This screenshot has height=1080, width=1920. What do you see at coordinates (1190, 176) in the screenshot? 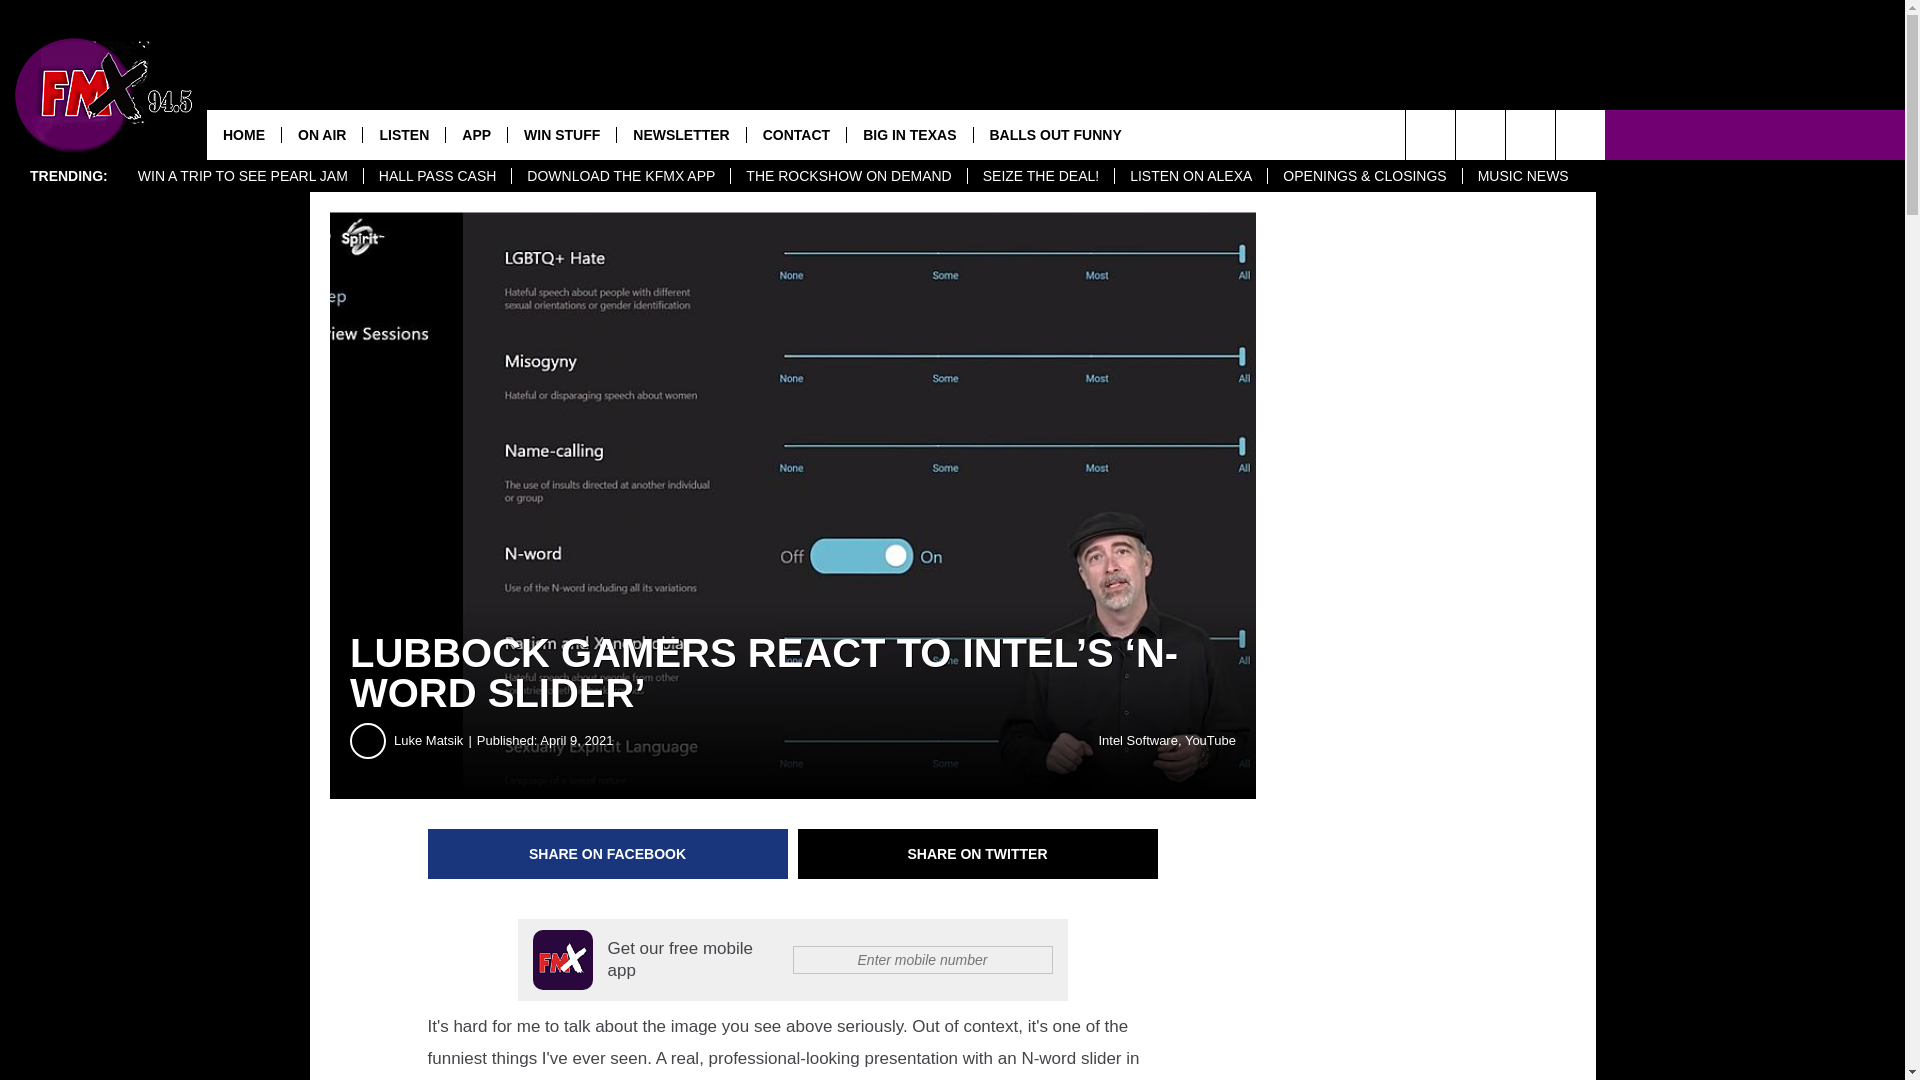
I see `LISTEN ON ALEXA` at bounding box center [1190, 176].